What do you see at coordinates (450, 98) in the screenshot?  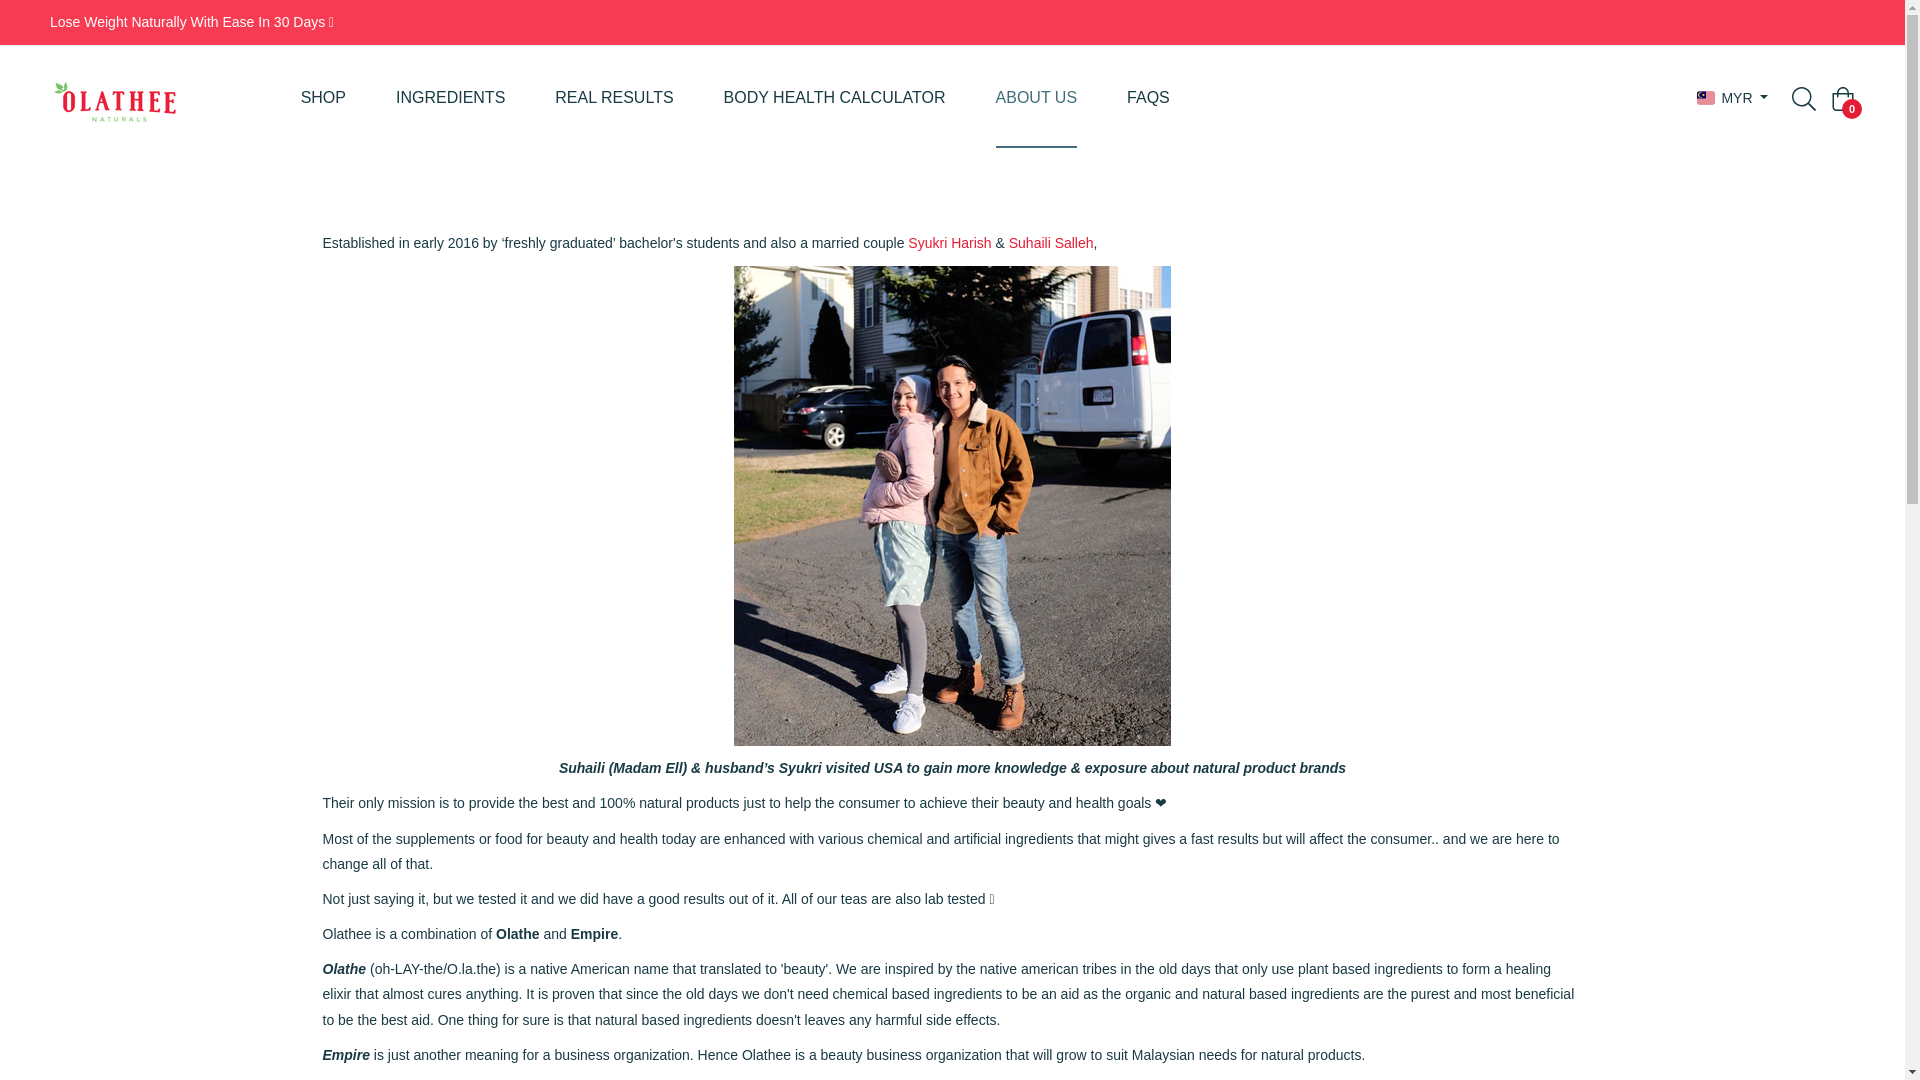 I see `INGREDIENTS` at bounding box center [450, 98].